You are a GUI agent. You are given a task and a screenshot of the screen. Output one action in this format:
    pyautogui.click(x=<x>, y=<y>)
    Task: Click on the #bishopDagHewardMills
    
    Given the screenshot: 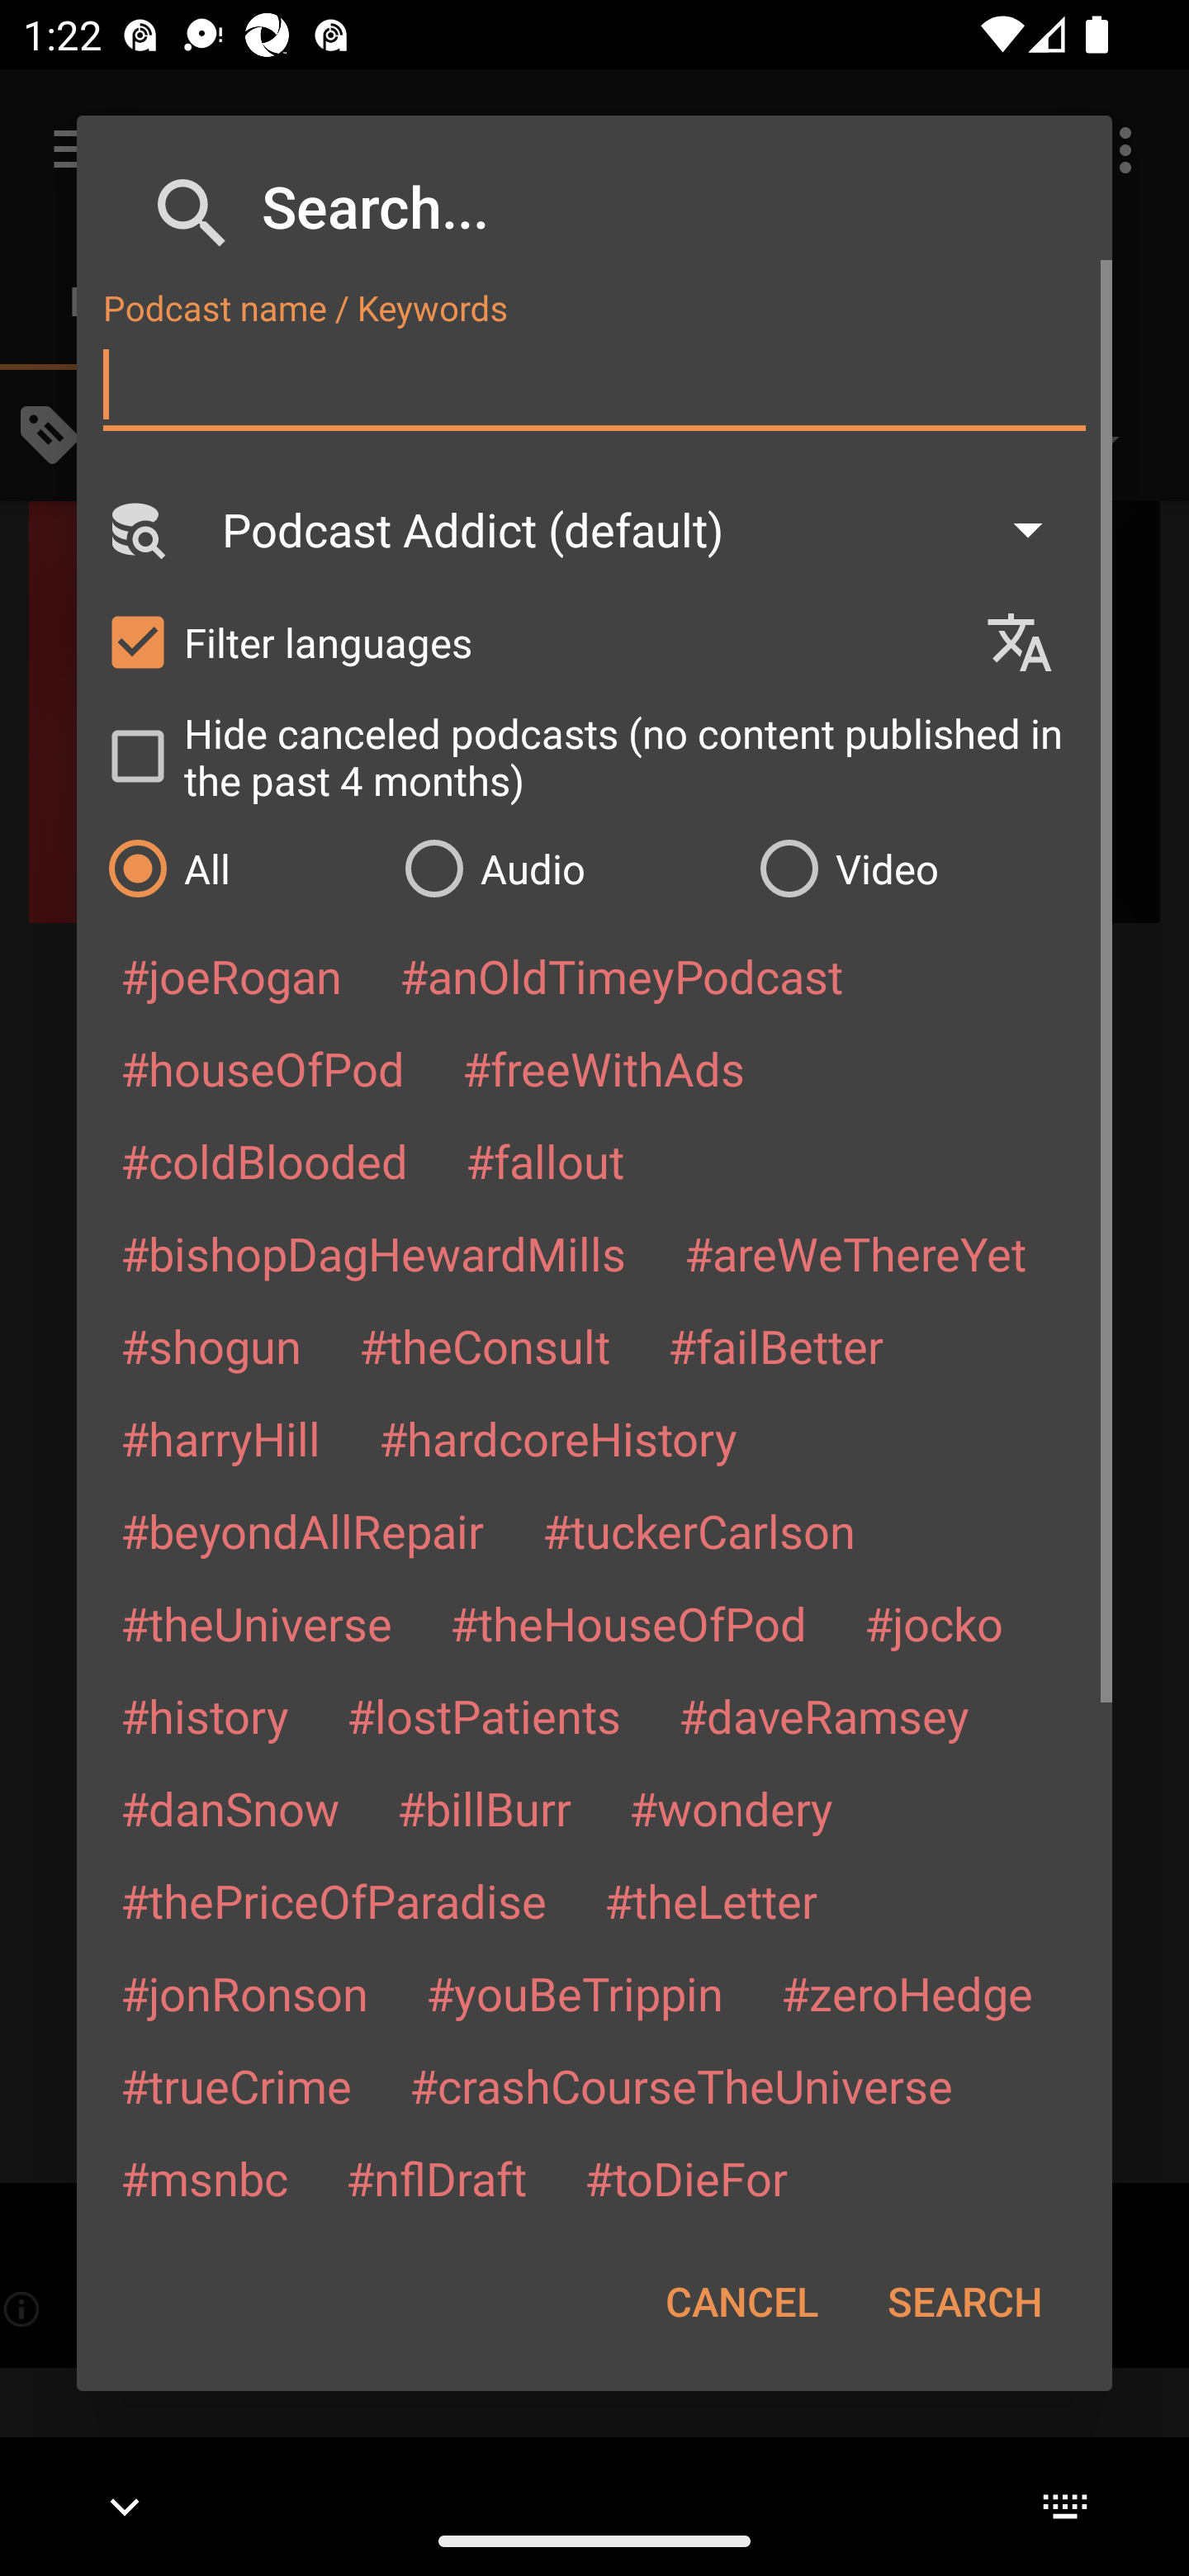 What is the action you would take?
    pyautogui.click(x=373, y=1252)
    